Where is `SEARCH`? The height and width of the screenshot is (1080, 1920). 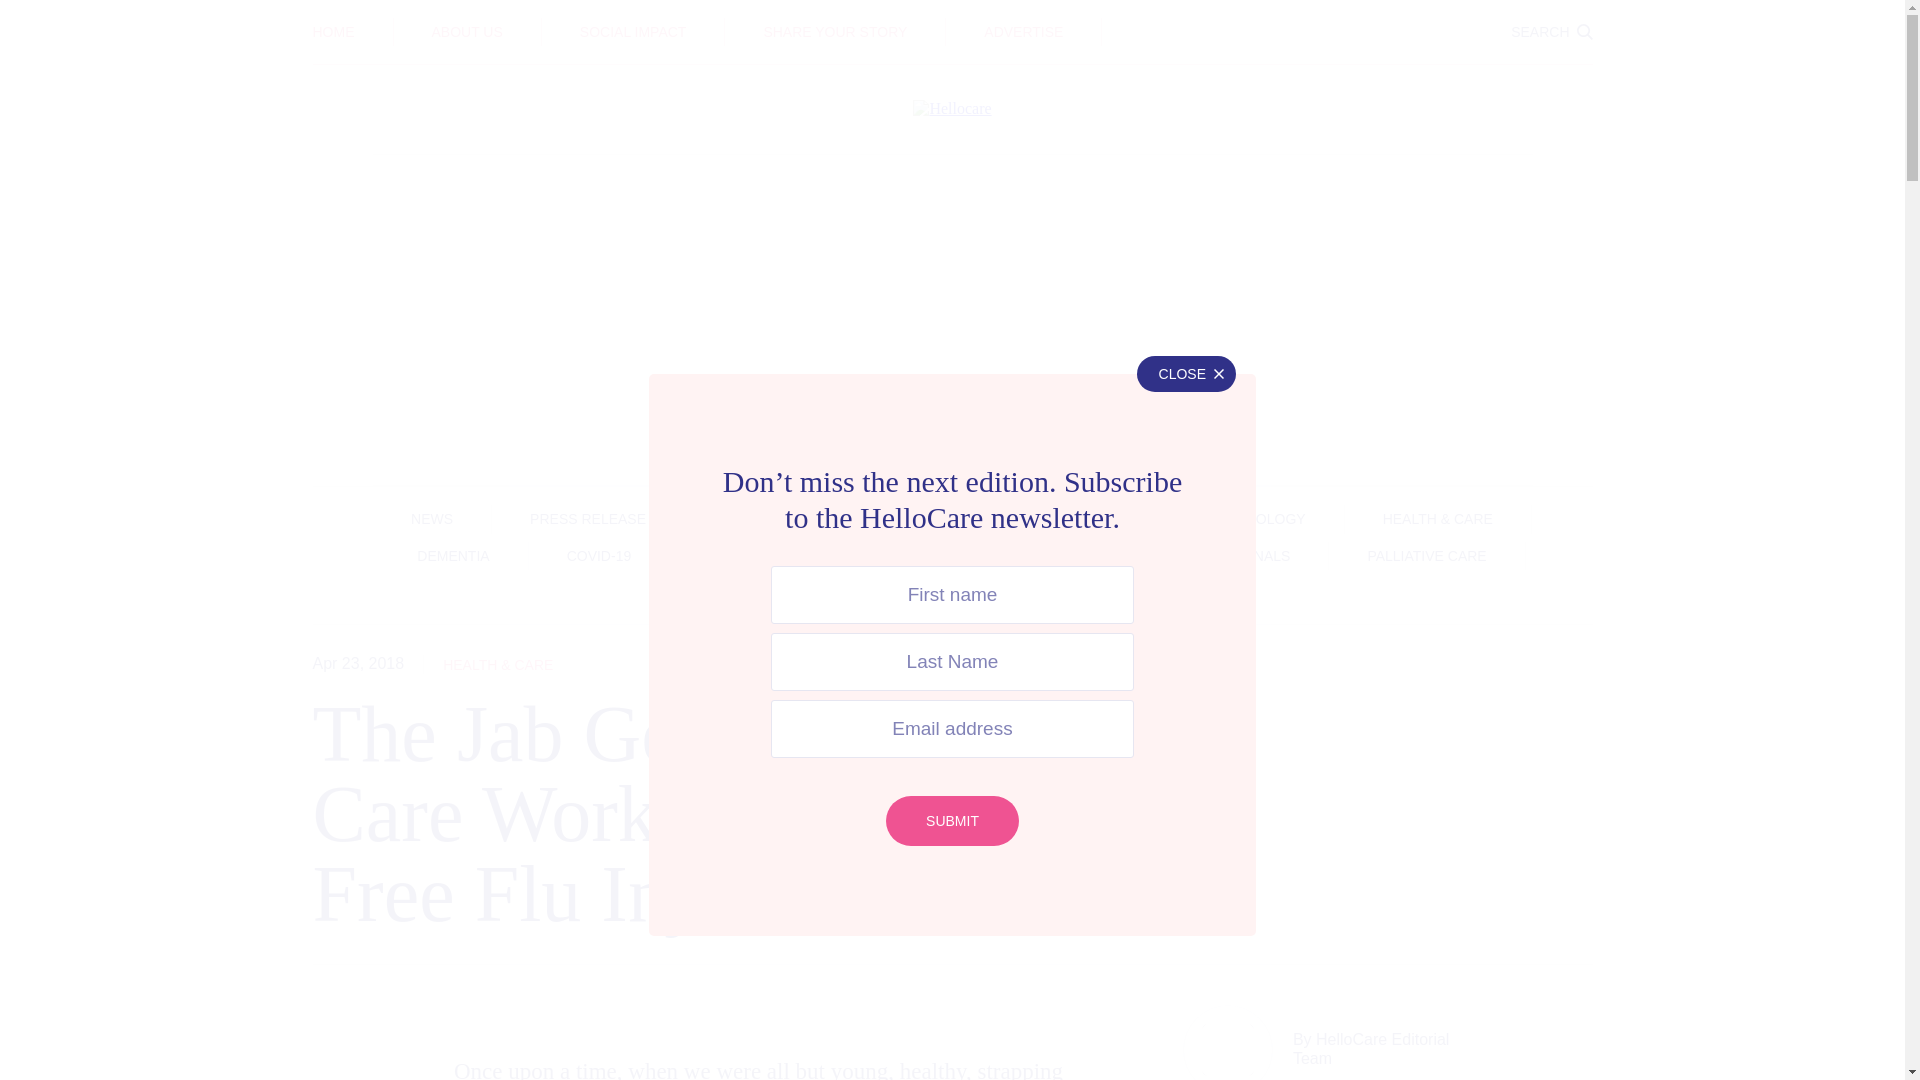
SEARCH is located at coordinates (1551, 31).